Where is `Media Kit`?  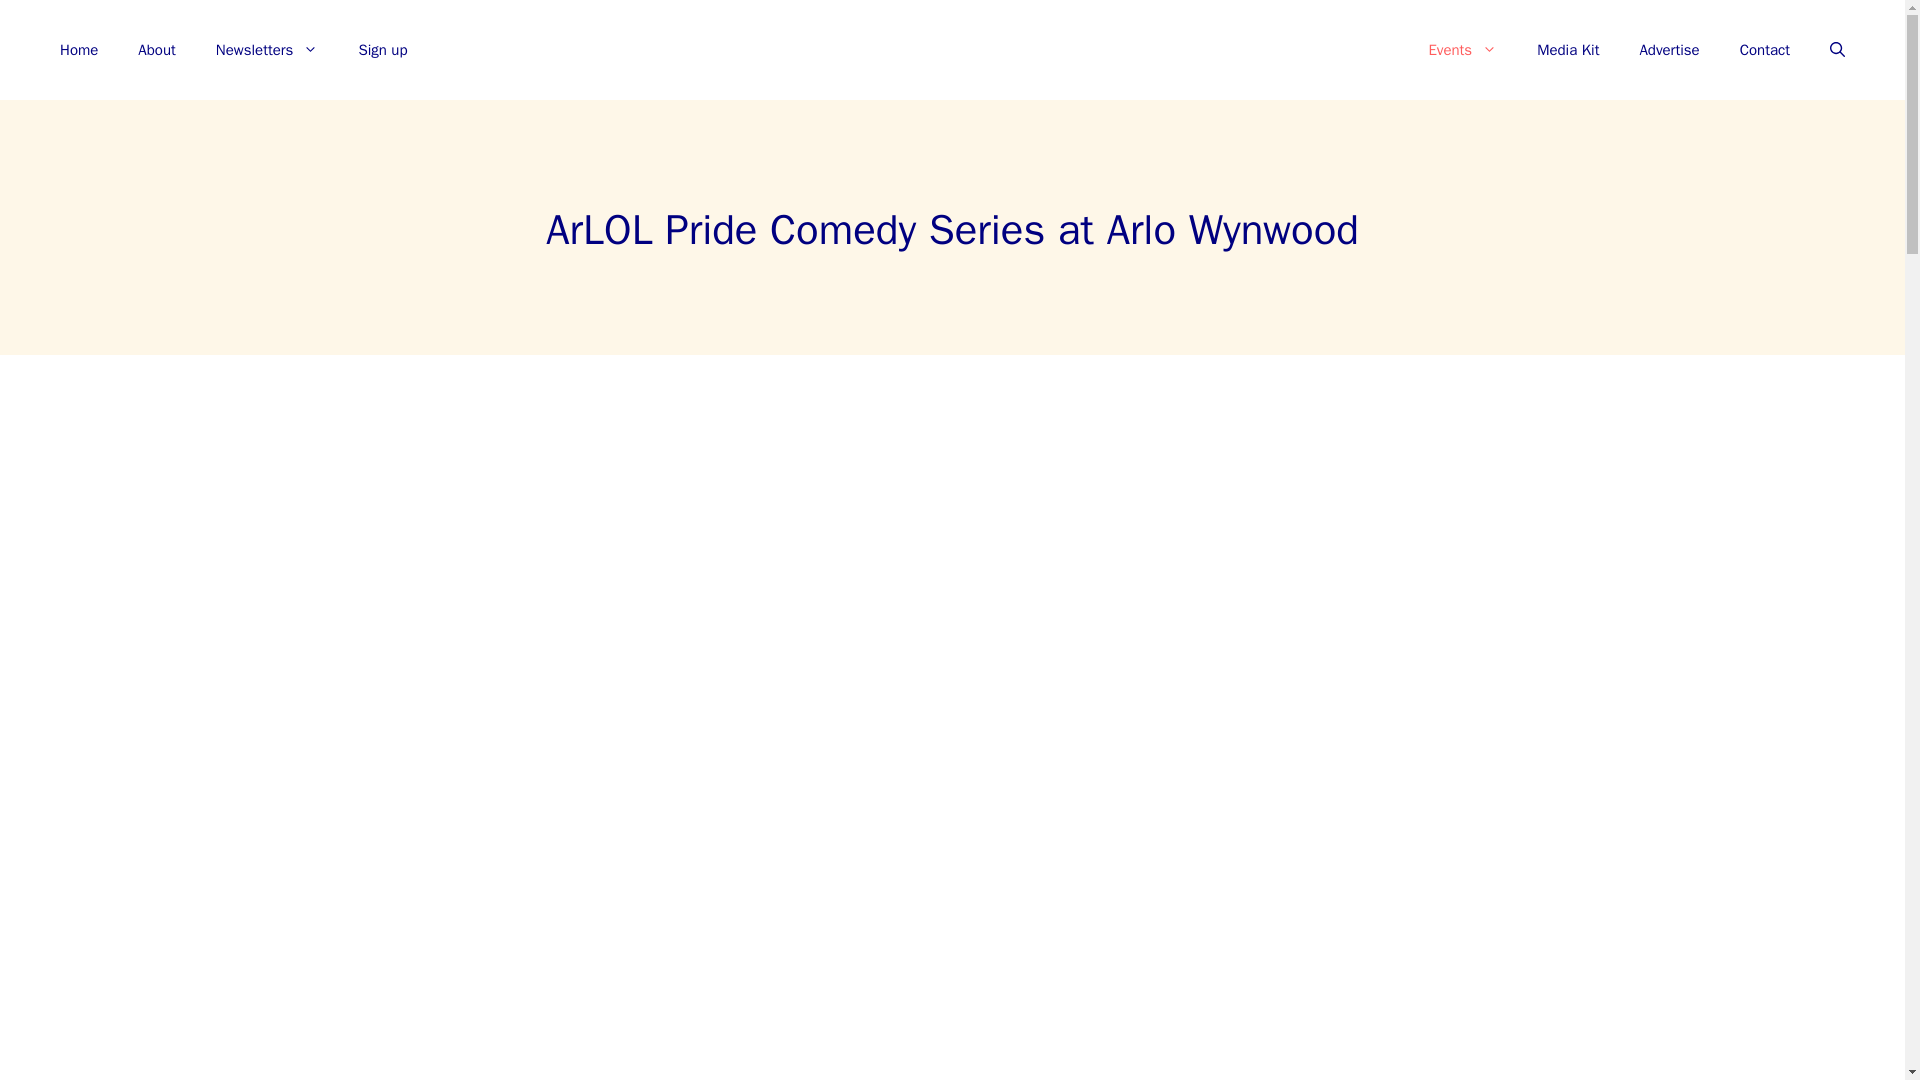 Media Kit is located at coordinates (1567, 50).